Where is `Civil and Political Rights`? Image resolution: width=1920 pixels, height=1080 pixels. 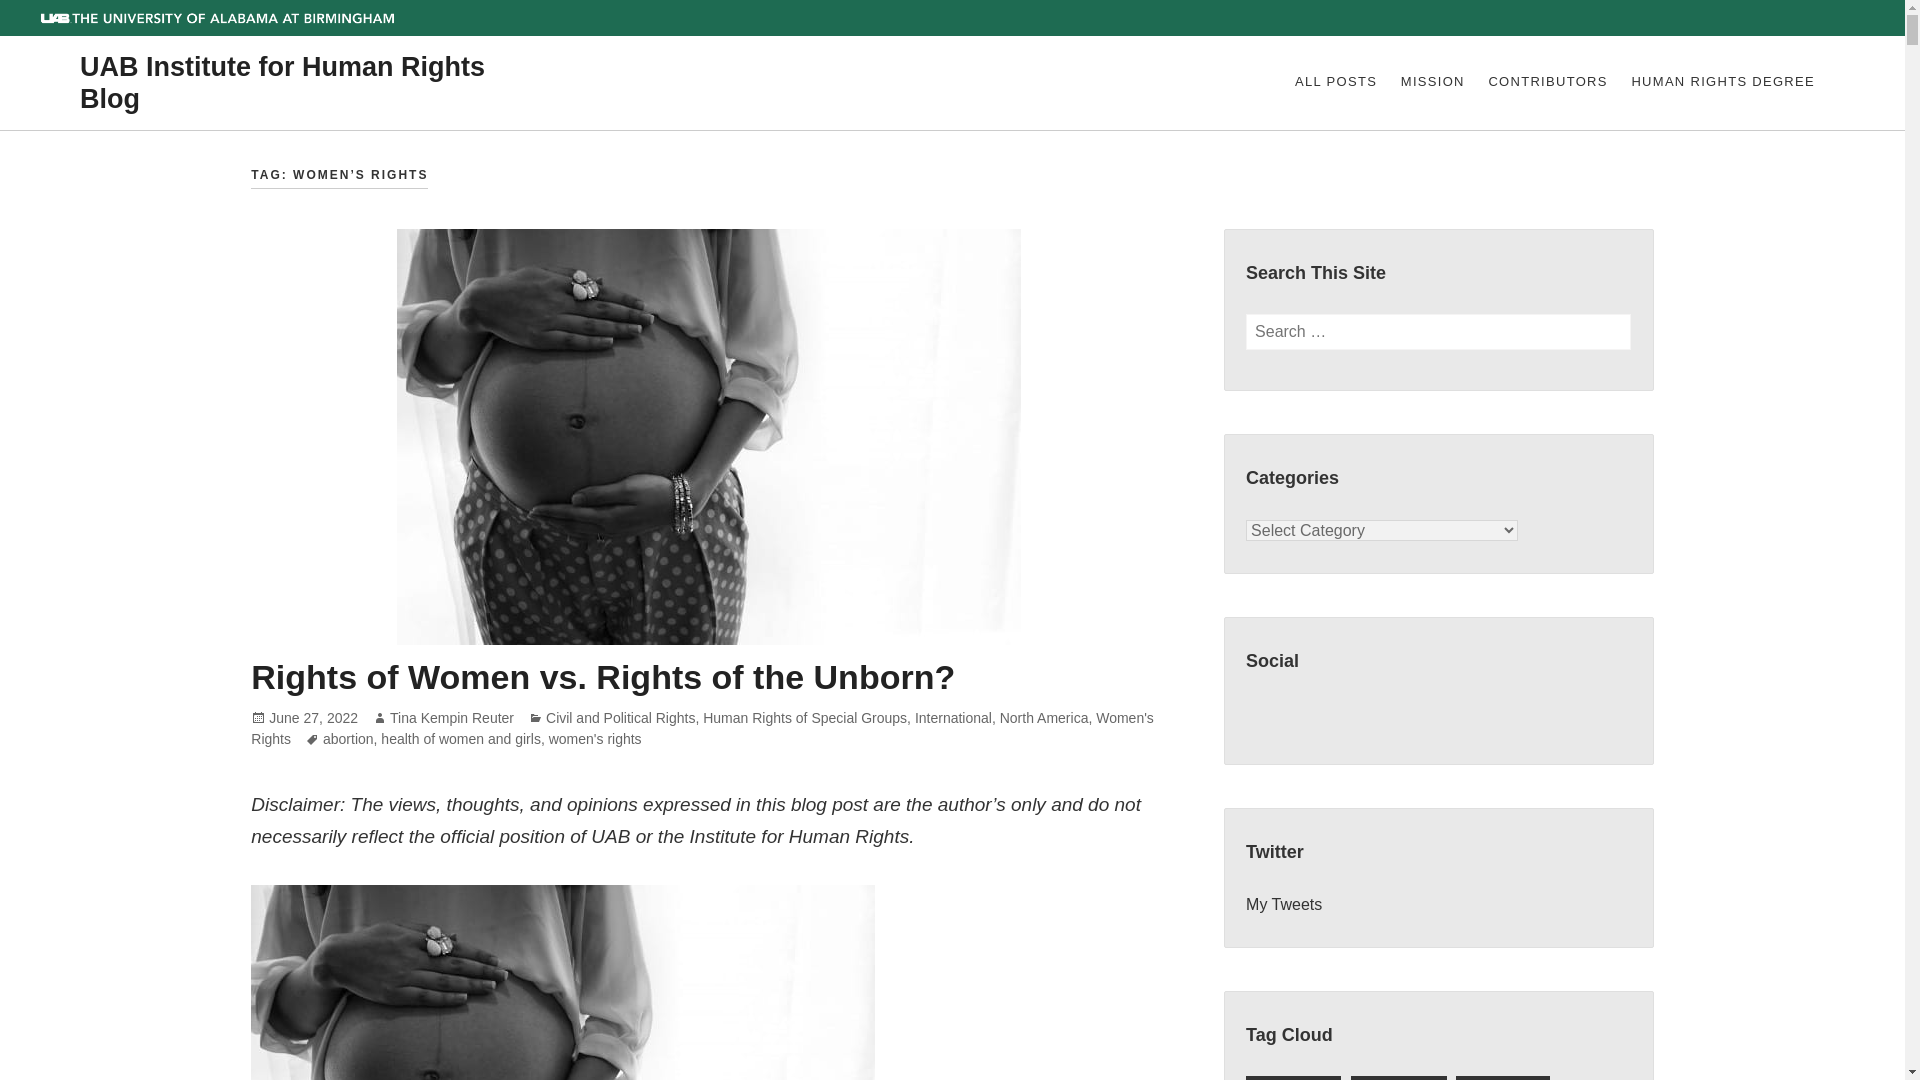 Civil and Political Rights is located at coordinates (620, 718).